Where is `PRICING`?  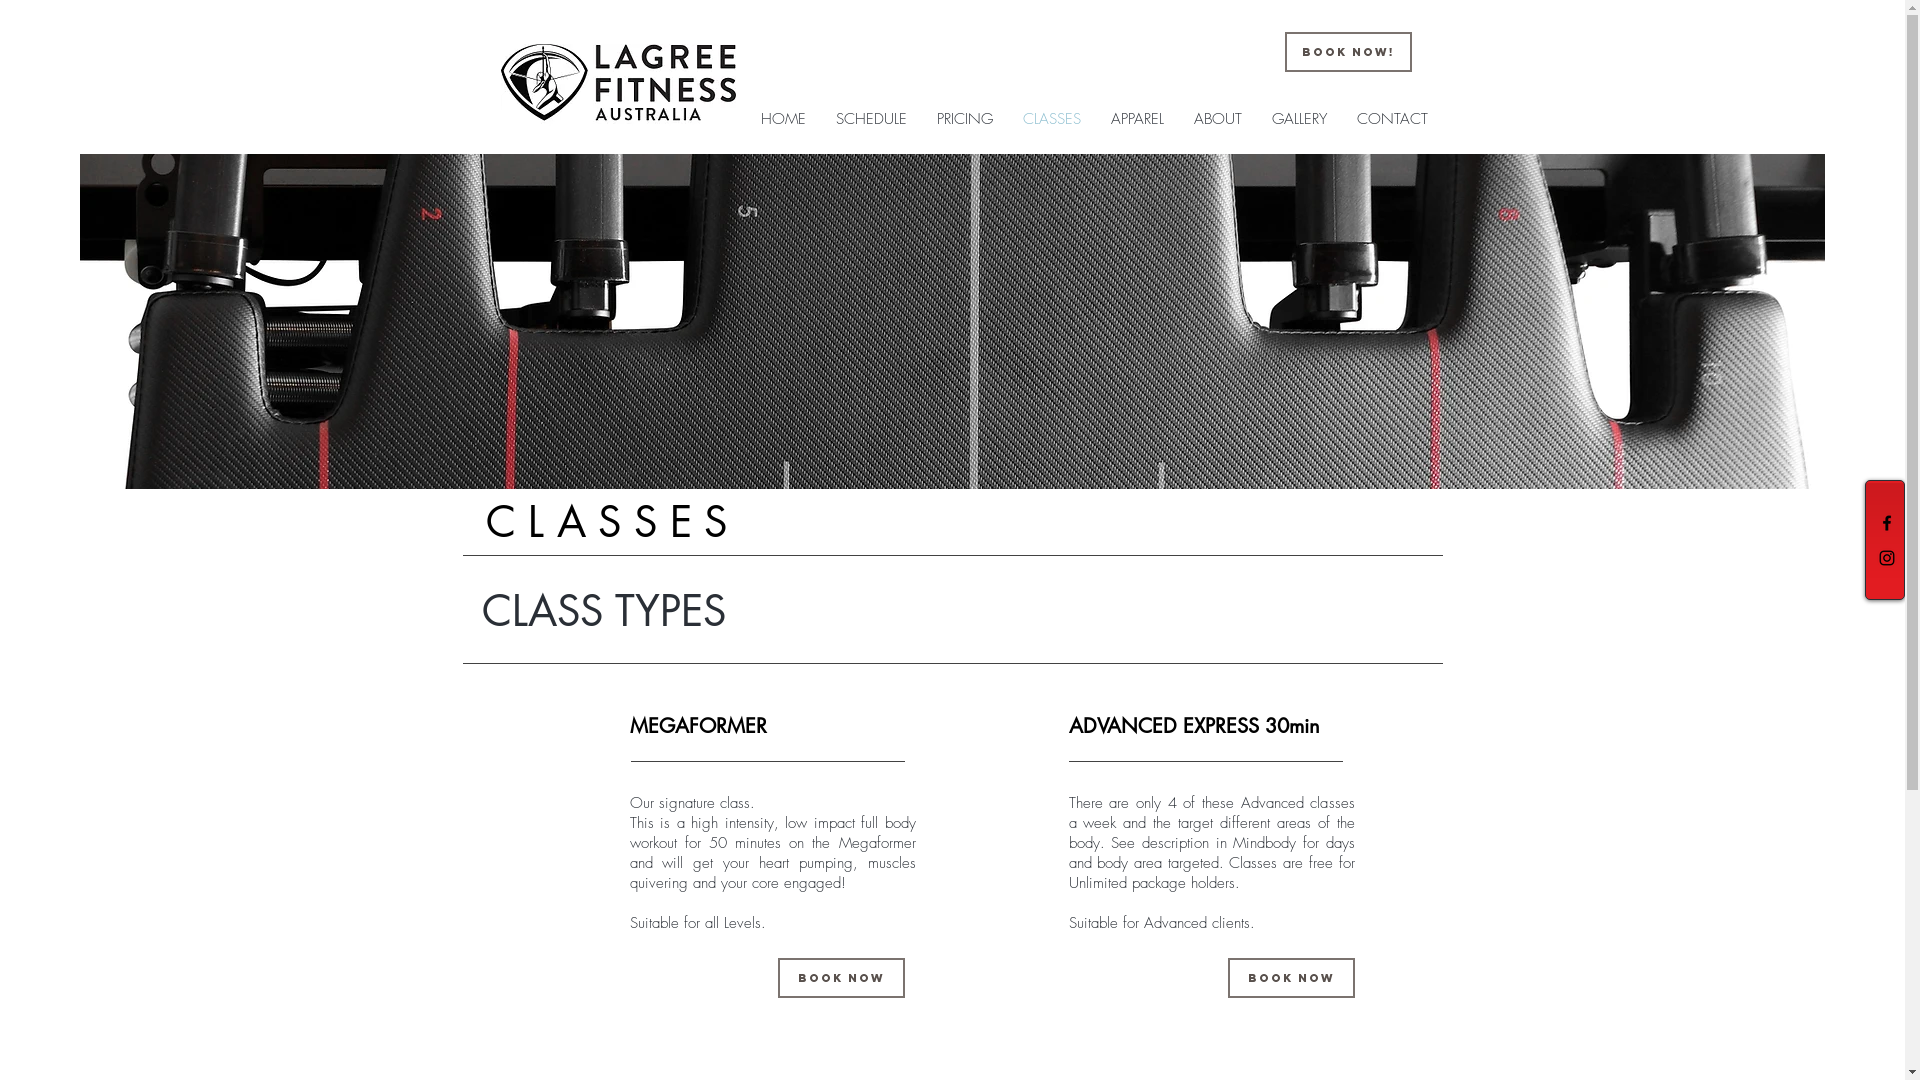 PRICING is located at coordinates (965, 119).